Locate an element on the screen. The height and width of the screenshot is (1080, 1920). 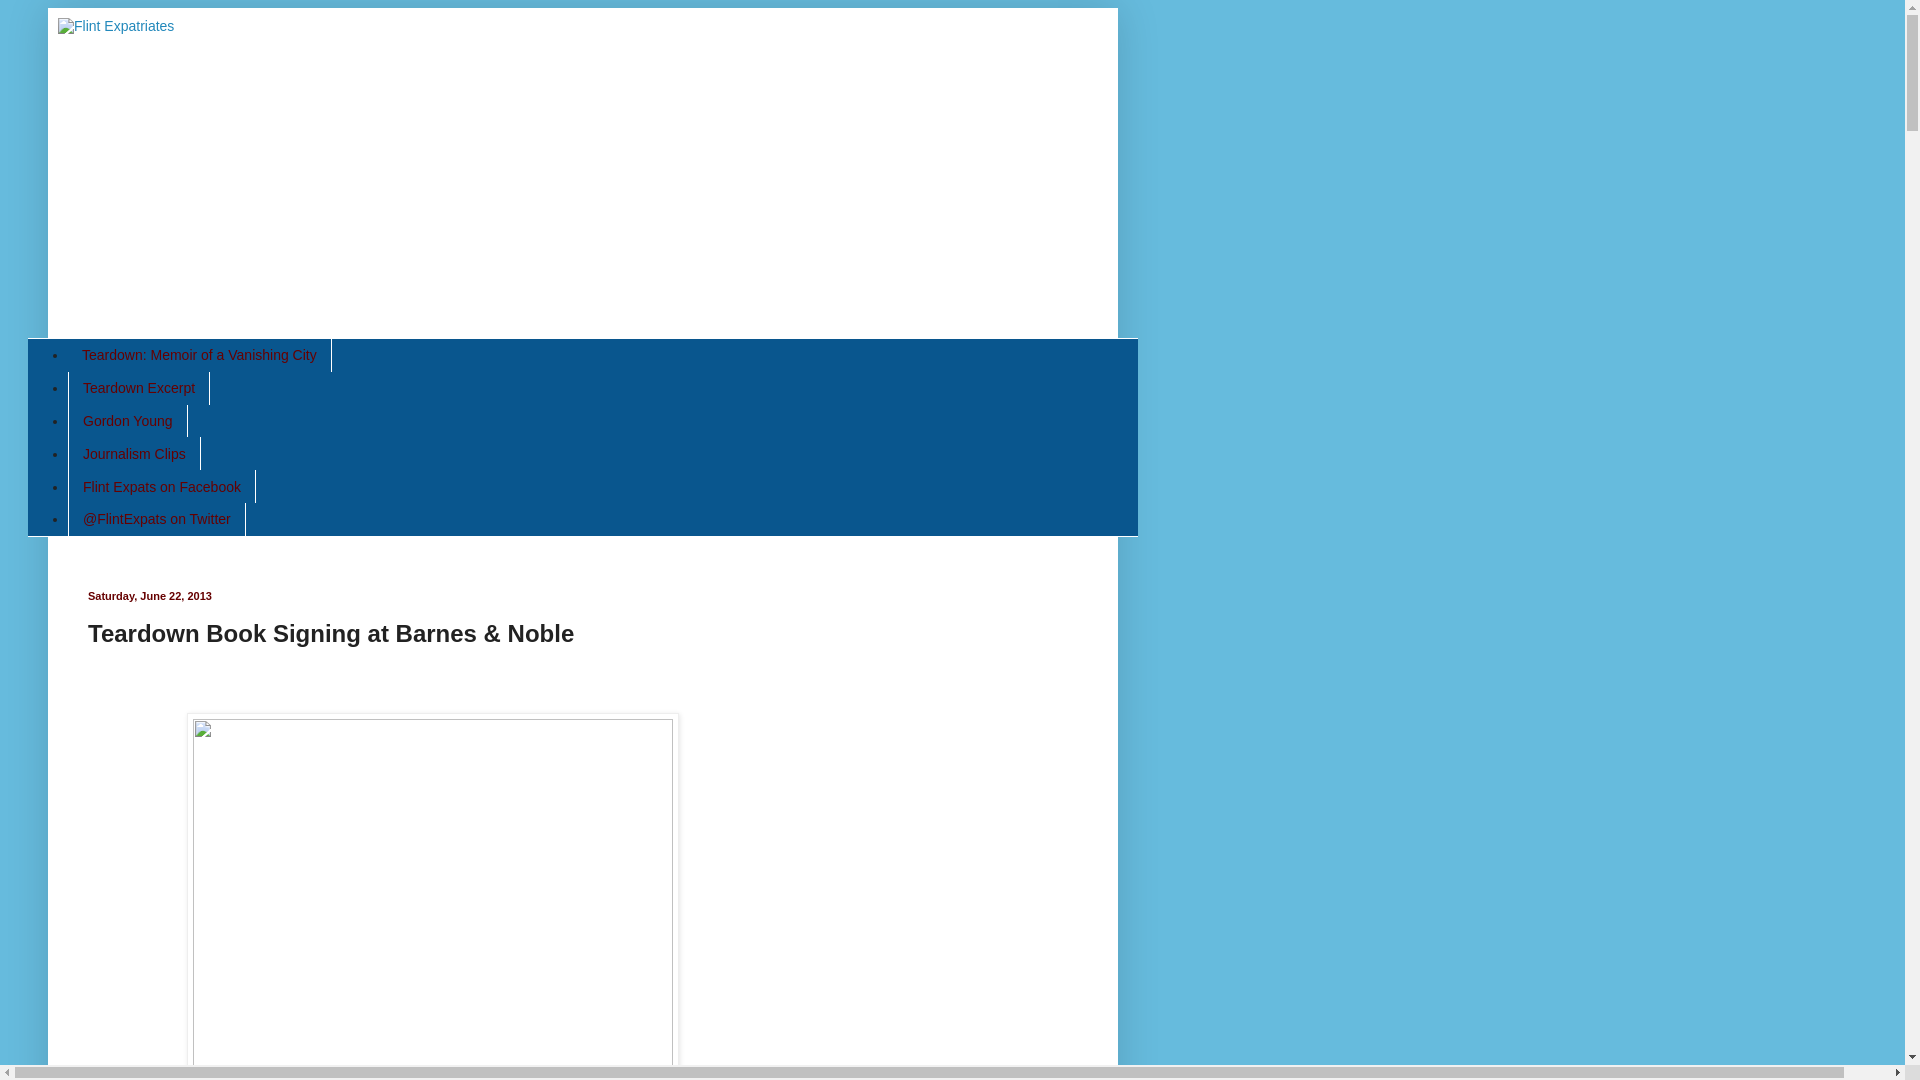
Journalism Clips is located at coordinates (134, 453).